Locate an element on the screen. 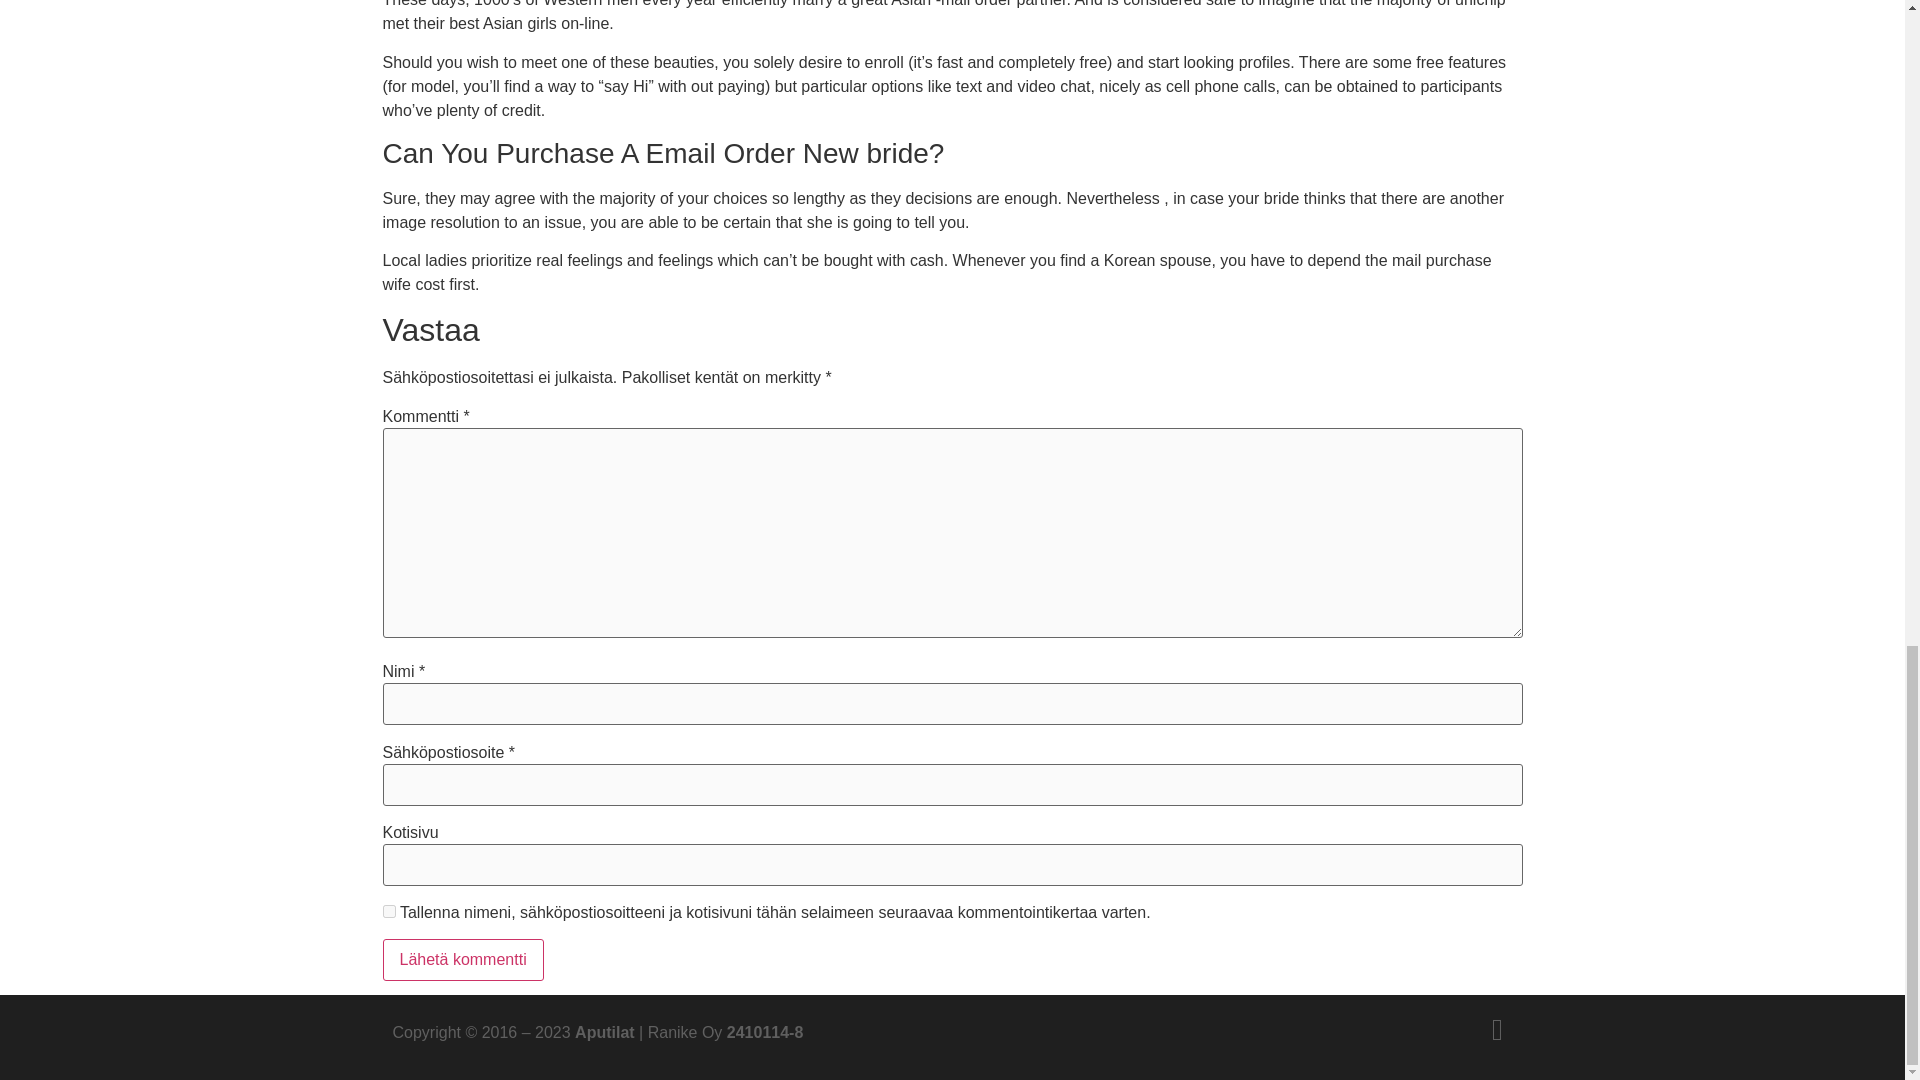 The width and height of the screenshot is (1920, 1080). 2410114-8 is located at coordinates (766, 1032).